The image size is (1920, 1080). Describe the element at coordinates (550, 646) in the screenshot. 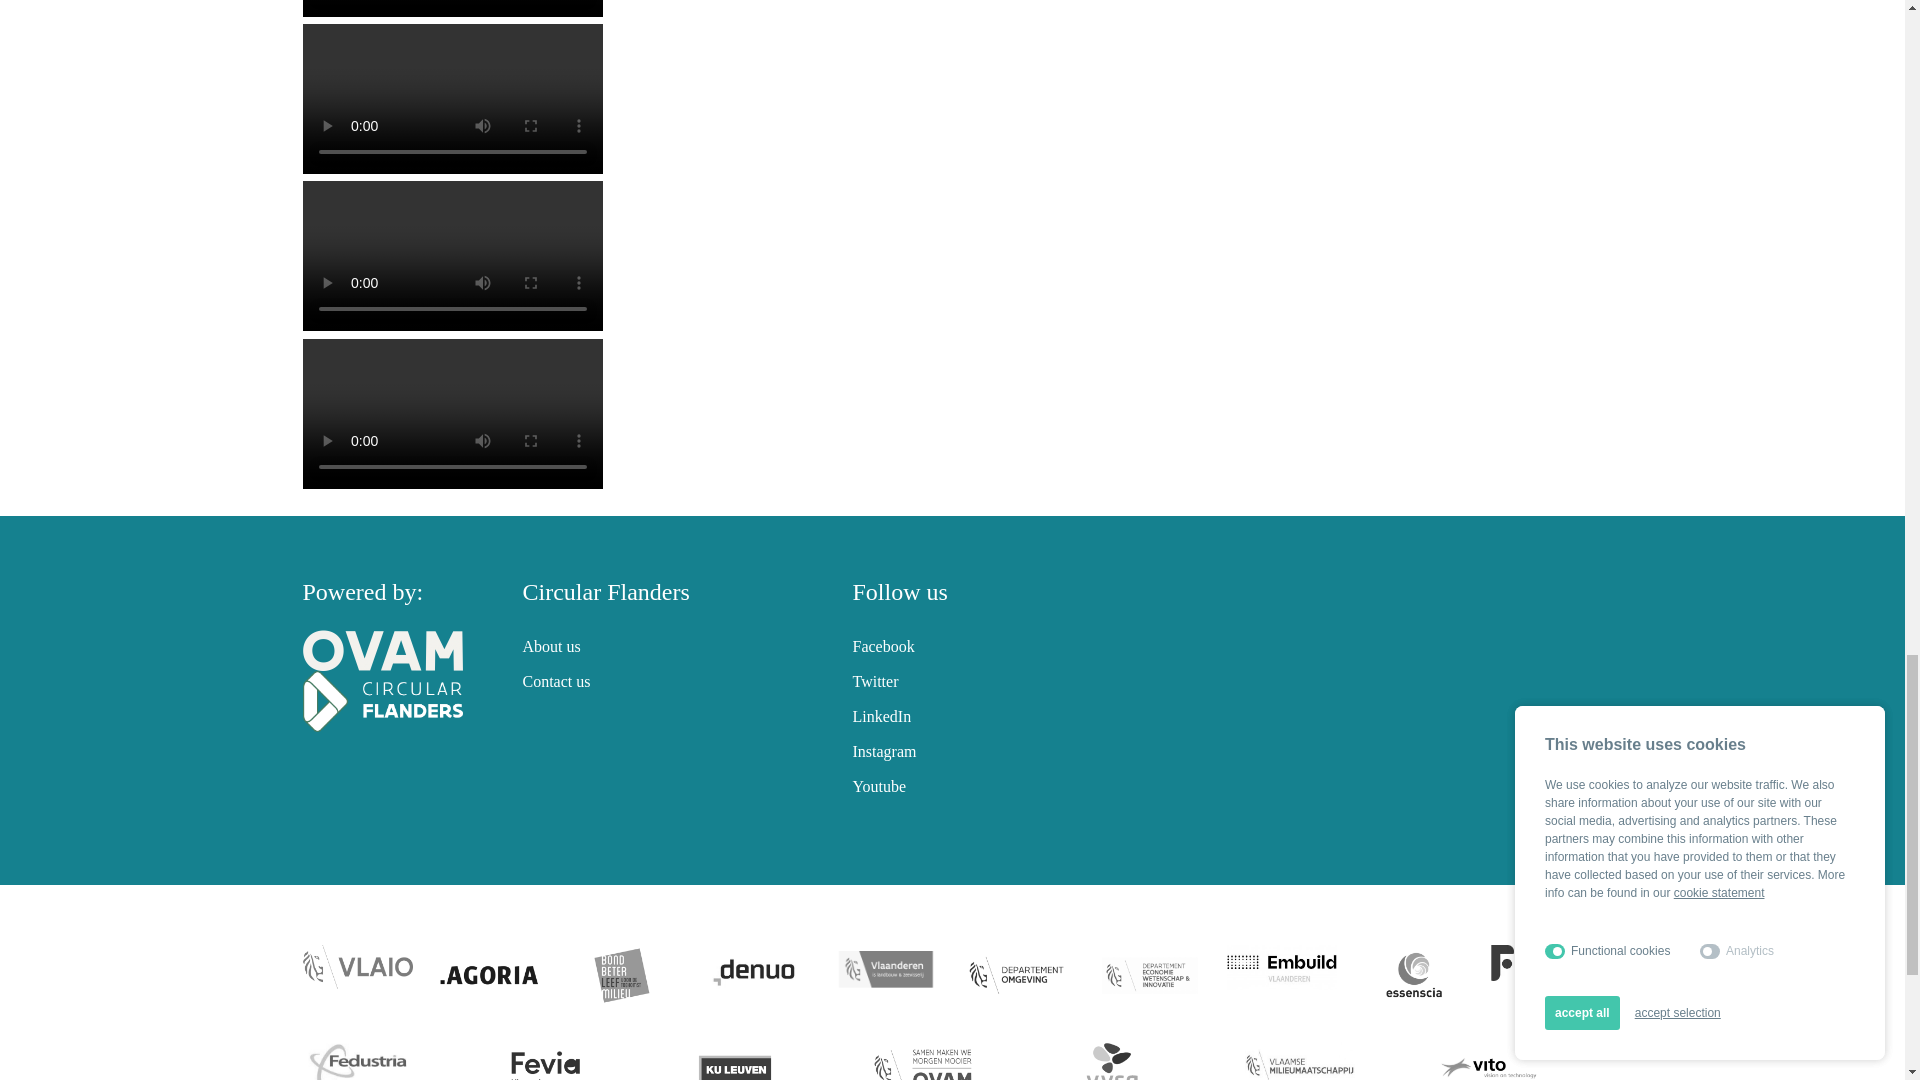

I see `About us` at that location.